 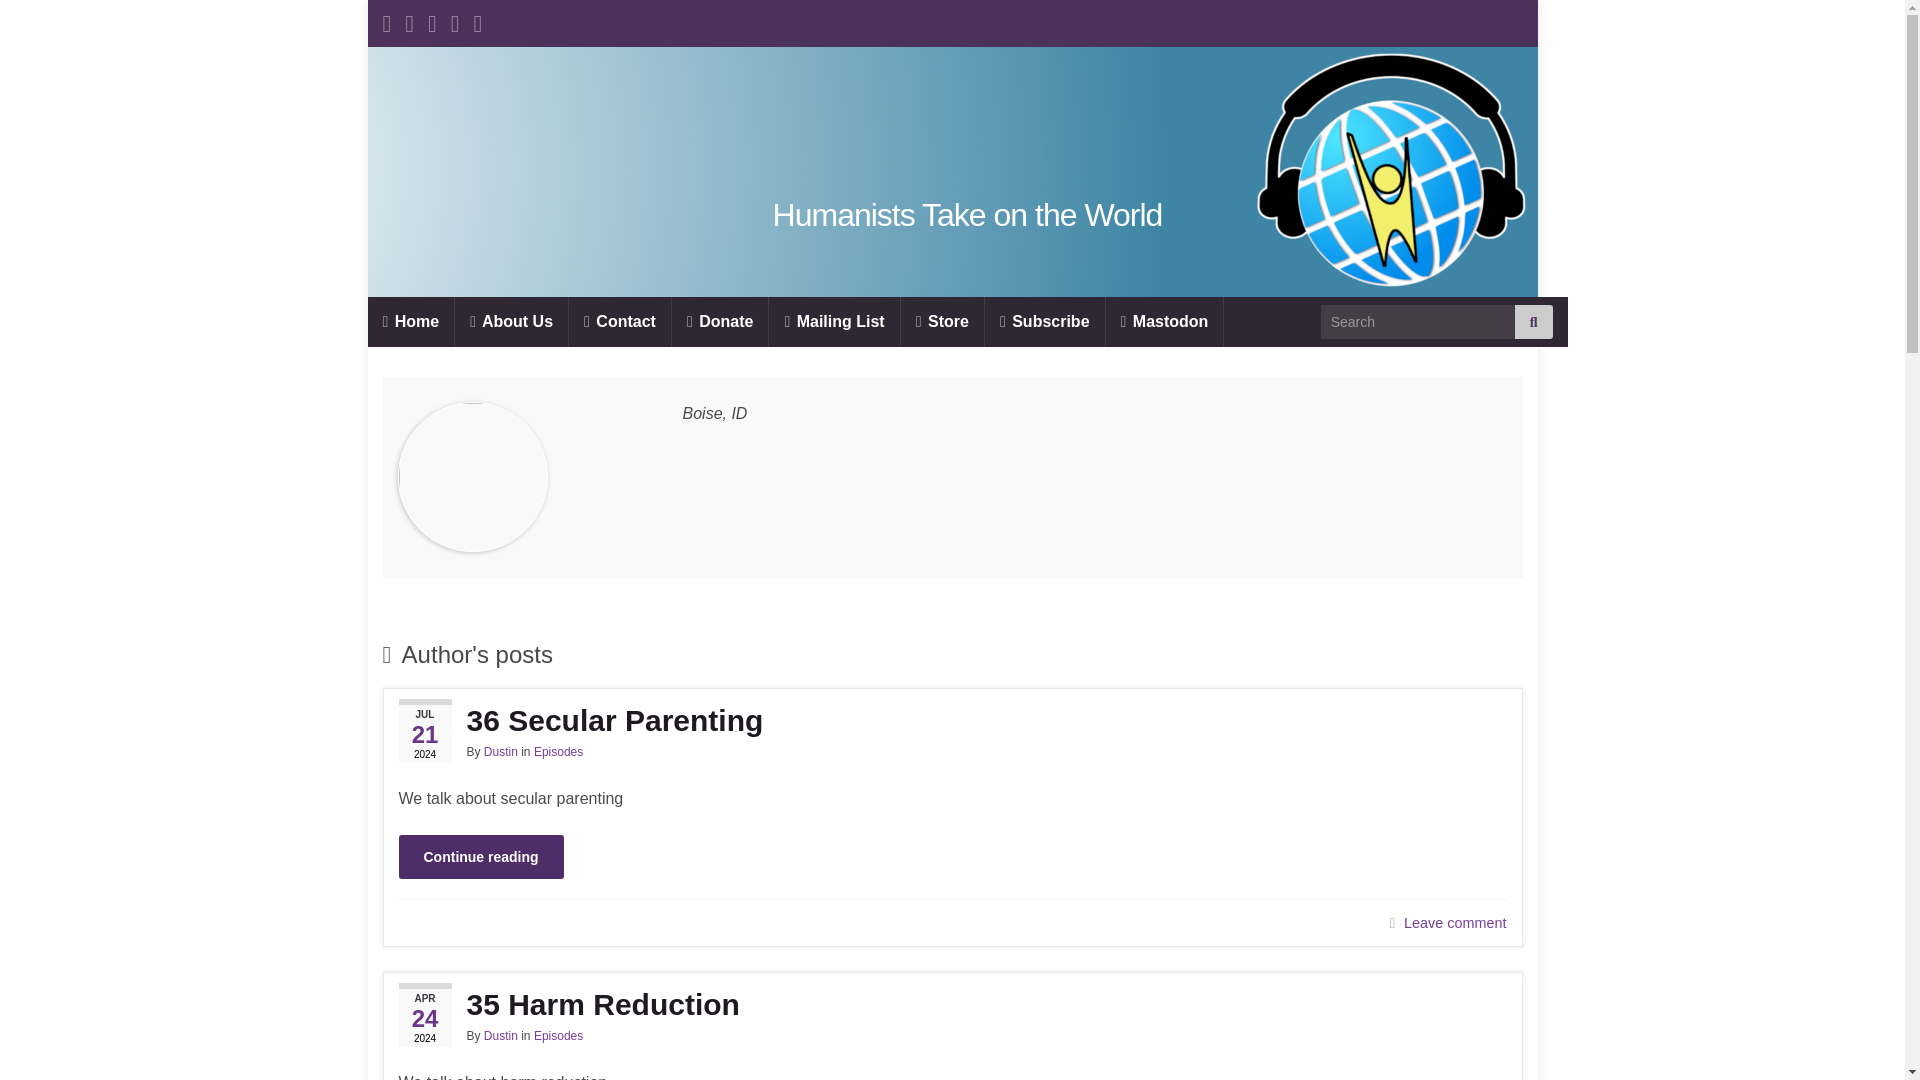 What do you see at coordinates (500, 1036) in the screenshot?
I see `Dustin` at bounding box center [500, 1036].